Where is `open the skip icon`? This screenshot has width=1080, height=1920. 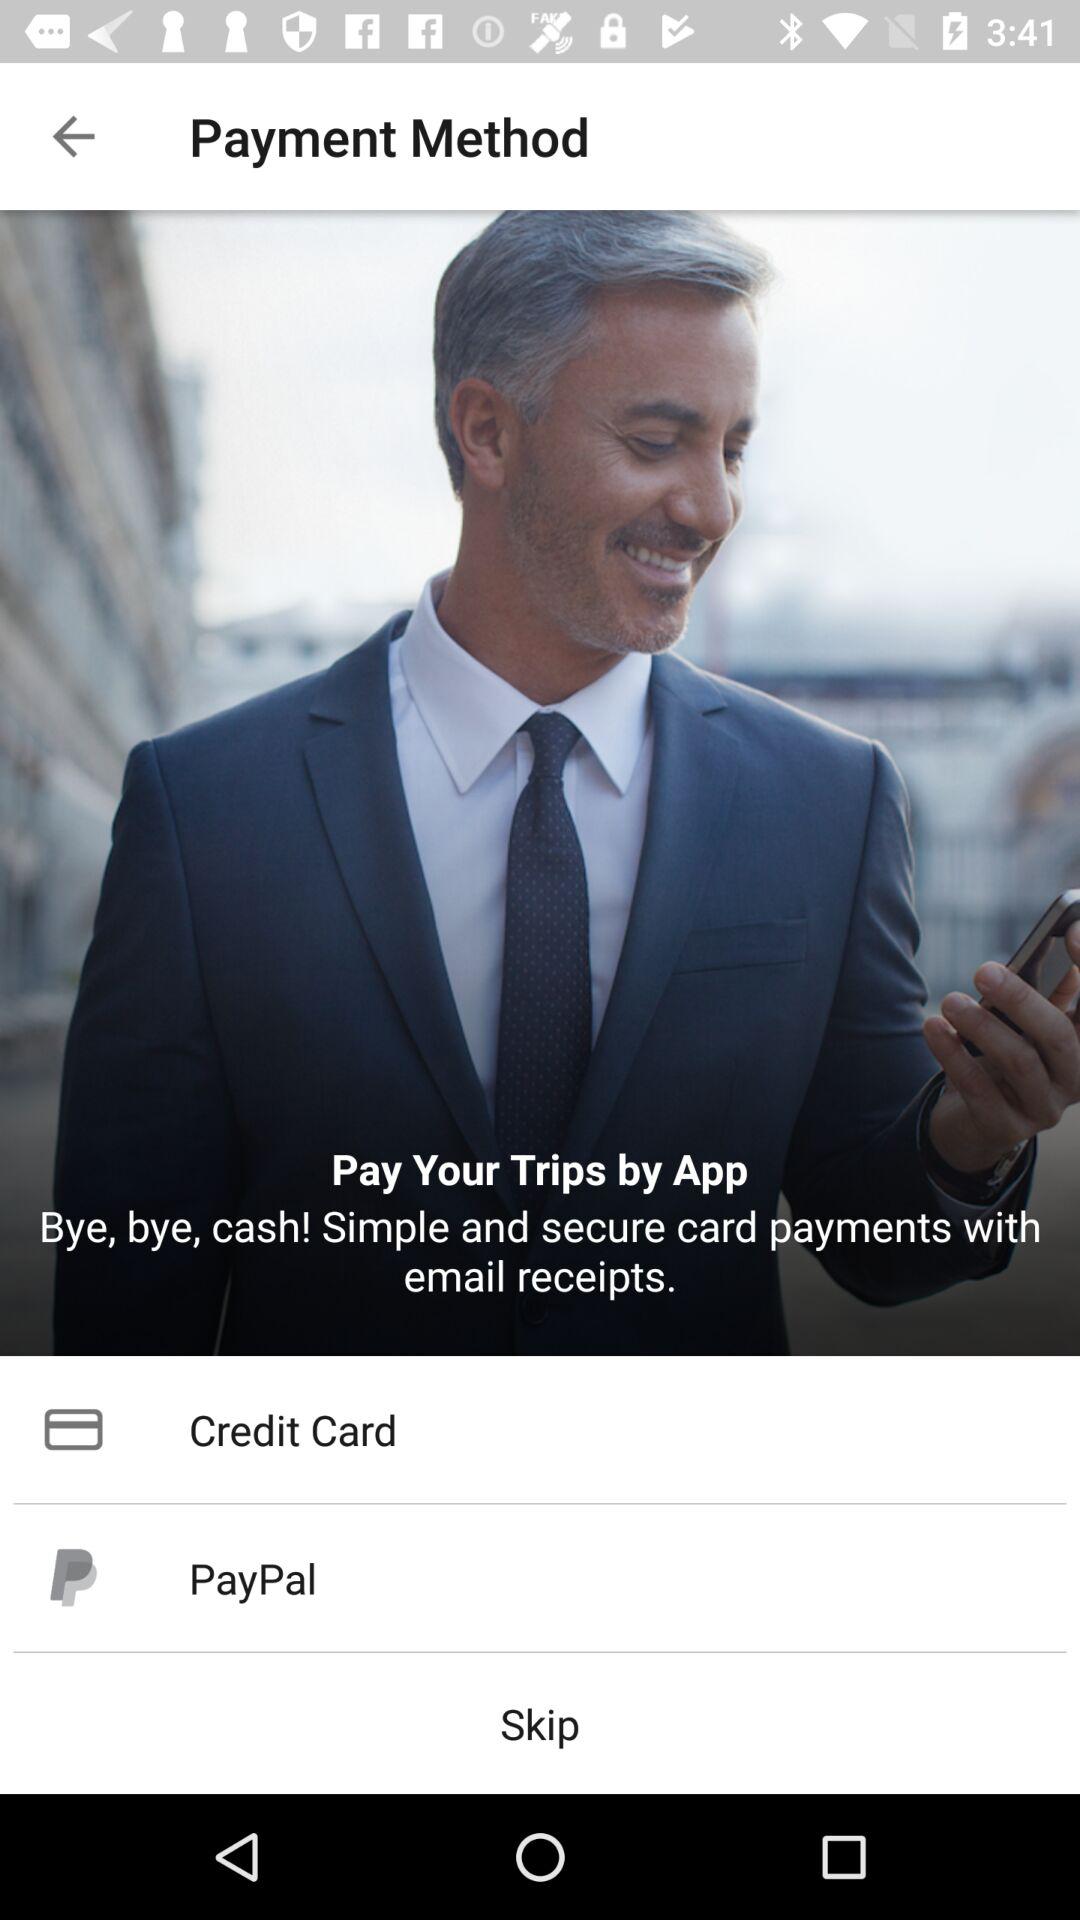
open the skip icon is located at coordinates (540, 1722).